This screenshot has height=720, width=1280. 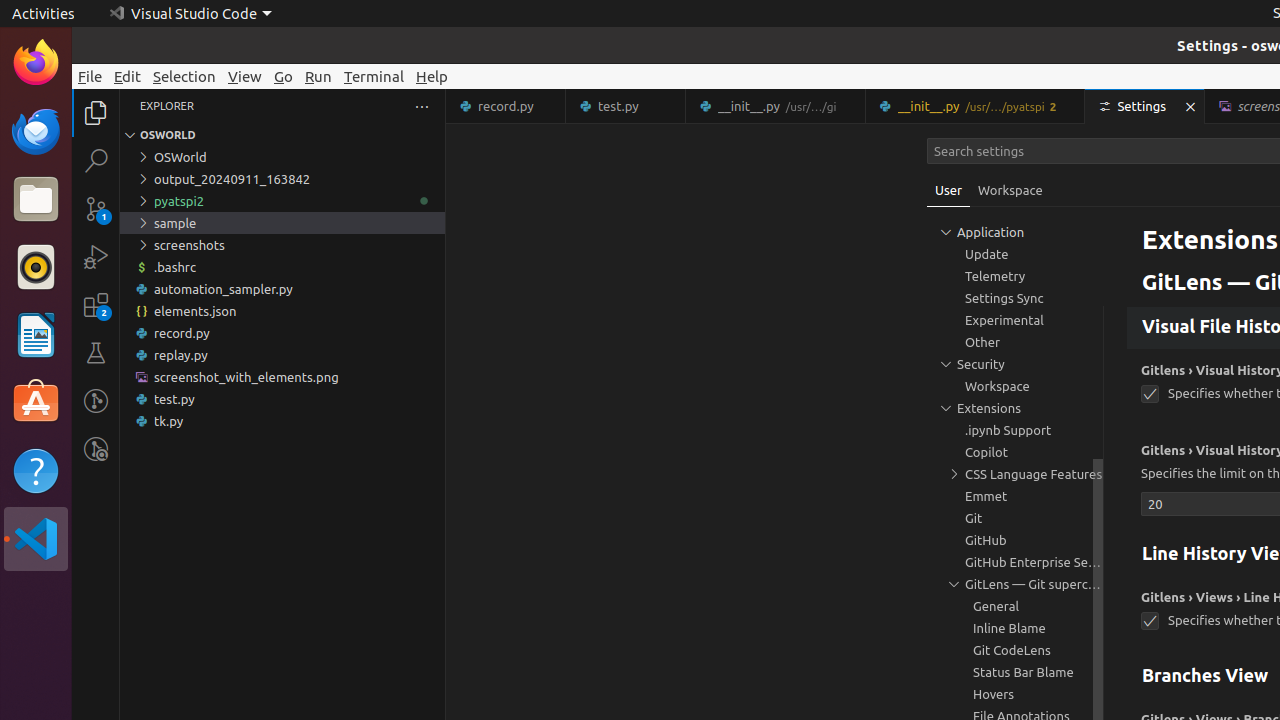 I want to click on GitHub Enterprise Server Authentication Provider, group, so click(x=1015, y=562).